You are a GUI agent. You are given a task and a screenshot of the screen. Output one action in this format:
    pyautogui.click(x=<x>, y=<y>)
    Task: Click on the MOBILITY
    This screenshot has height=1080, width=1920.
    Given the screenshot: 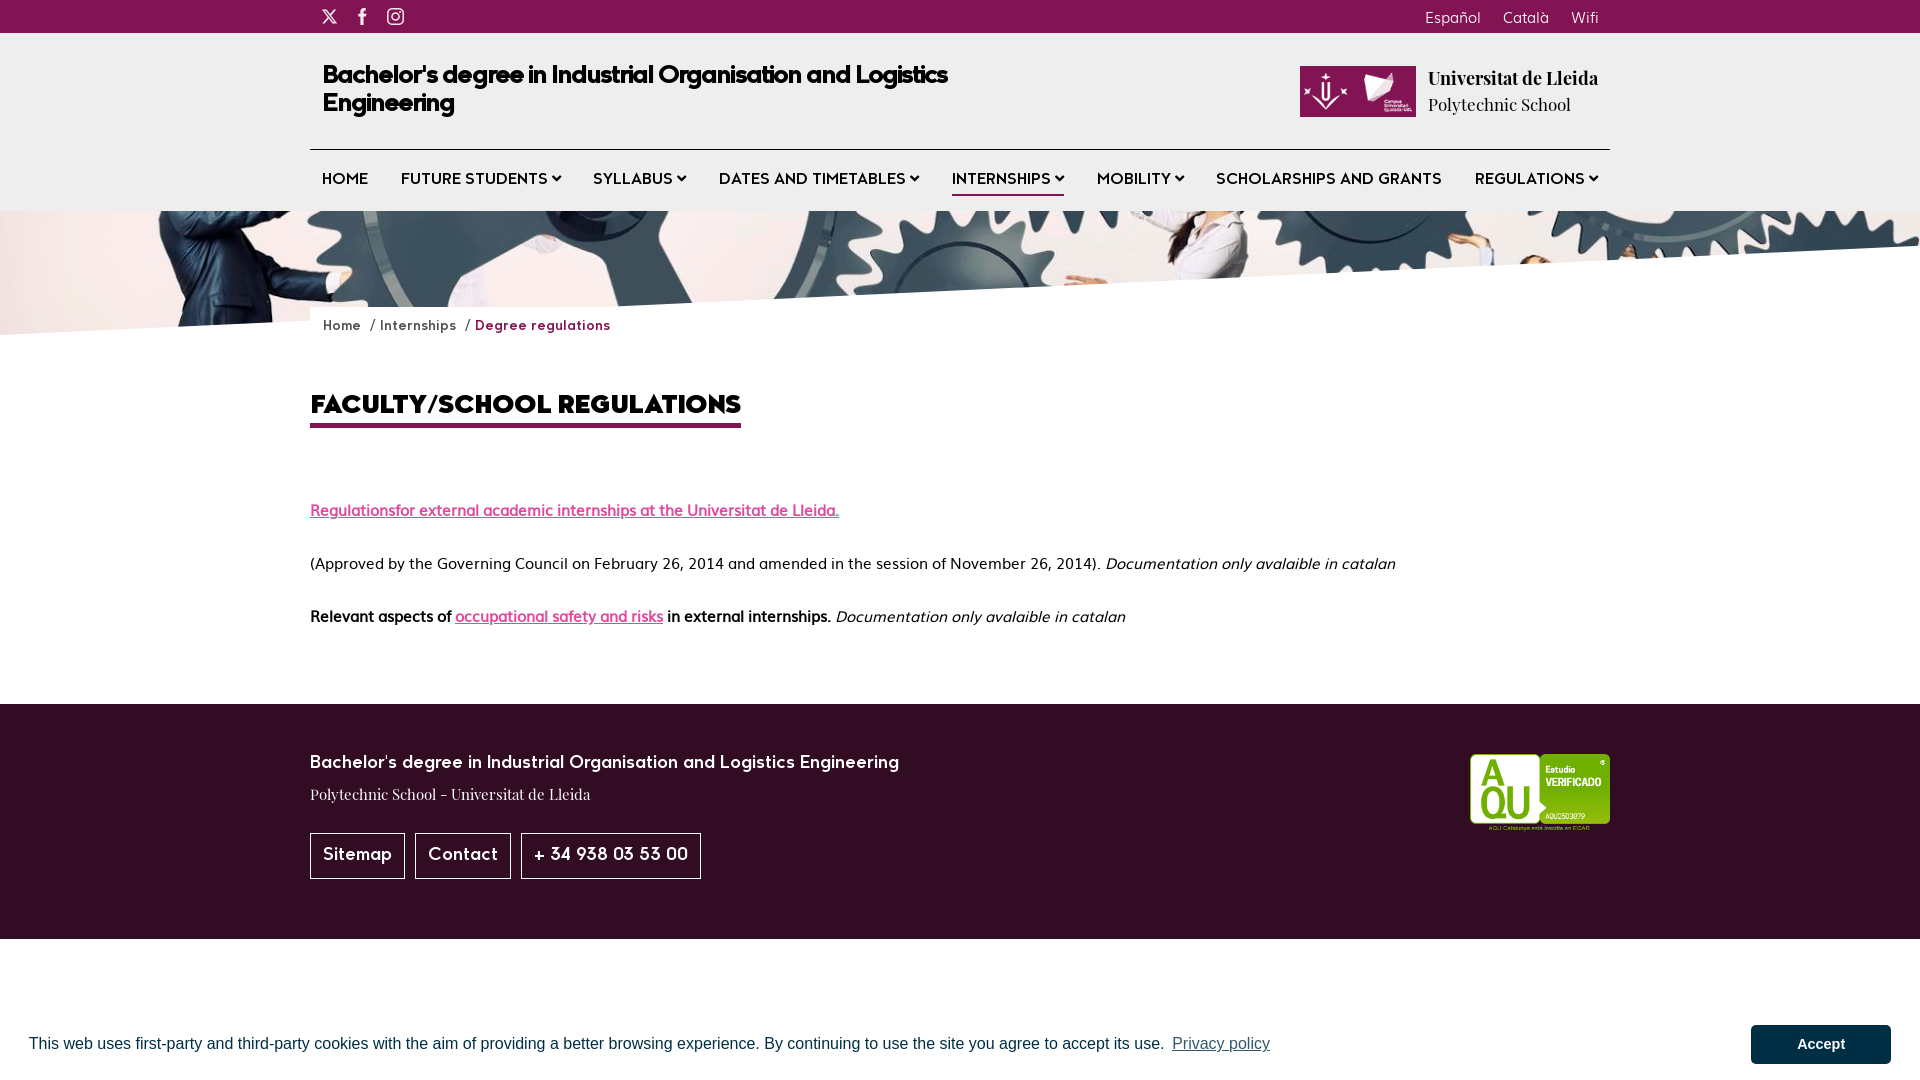 What is the action you would take?
    pyautogui.click(x=1140, y=180)
    